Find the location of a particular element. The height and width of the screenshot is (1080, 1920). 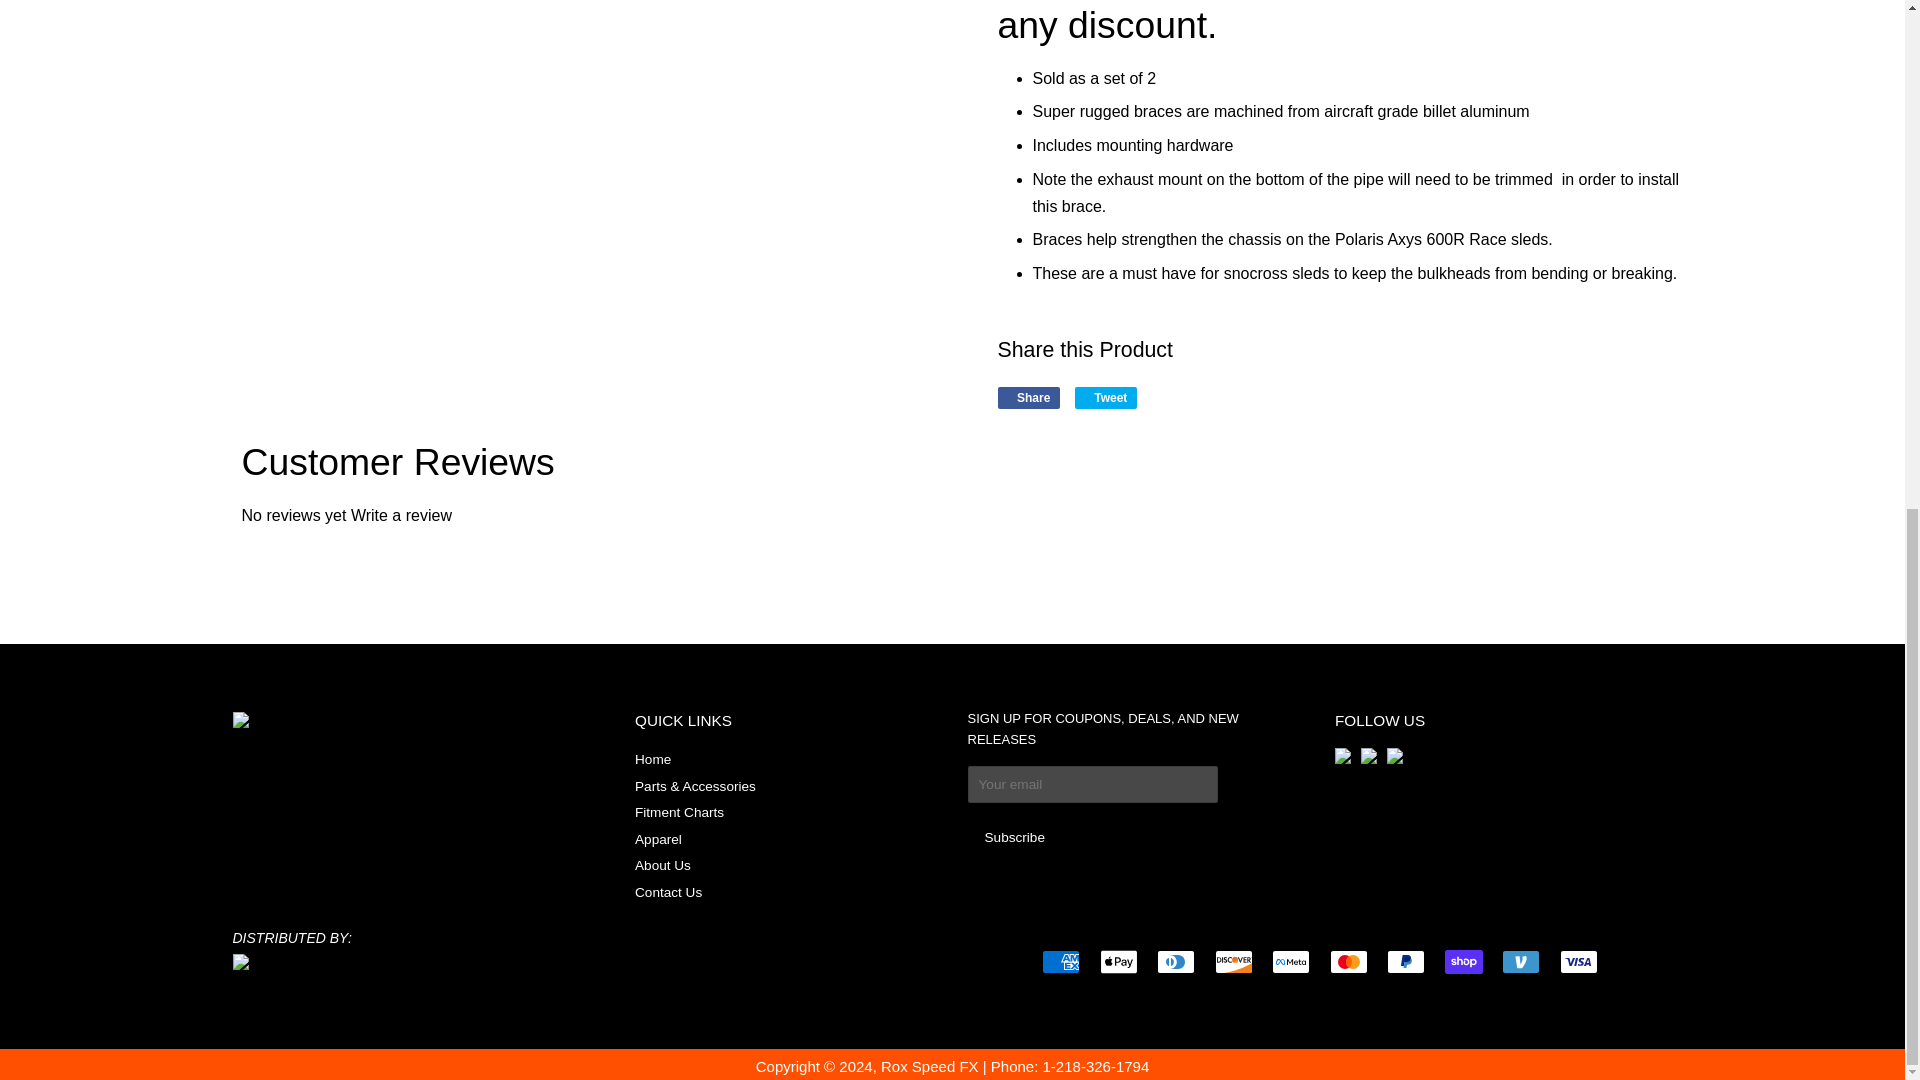

Subscribe is located at coordinates (1014, 838).